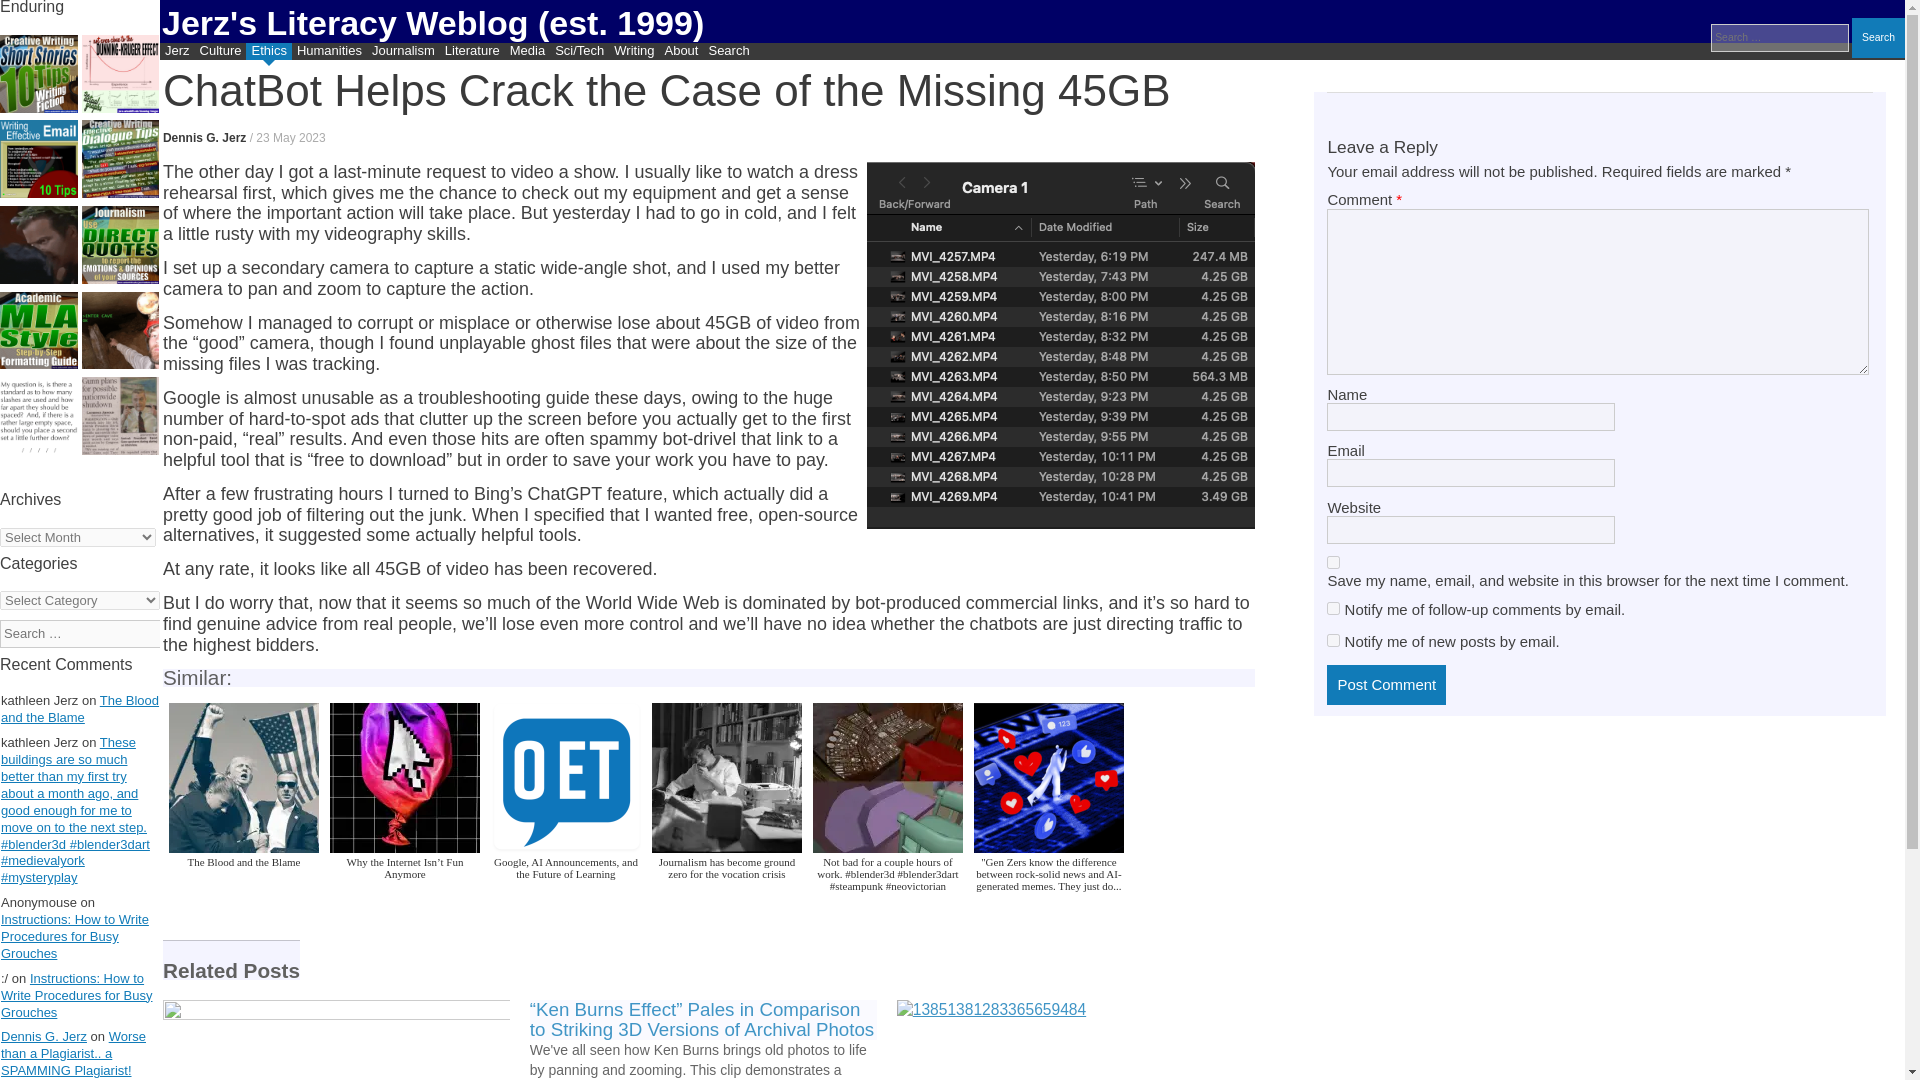 This screenshot has height=1080, width=1920. I want to click on Literature, so click(472, 52).